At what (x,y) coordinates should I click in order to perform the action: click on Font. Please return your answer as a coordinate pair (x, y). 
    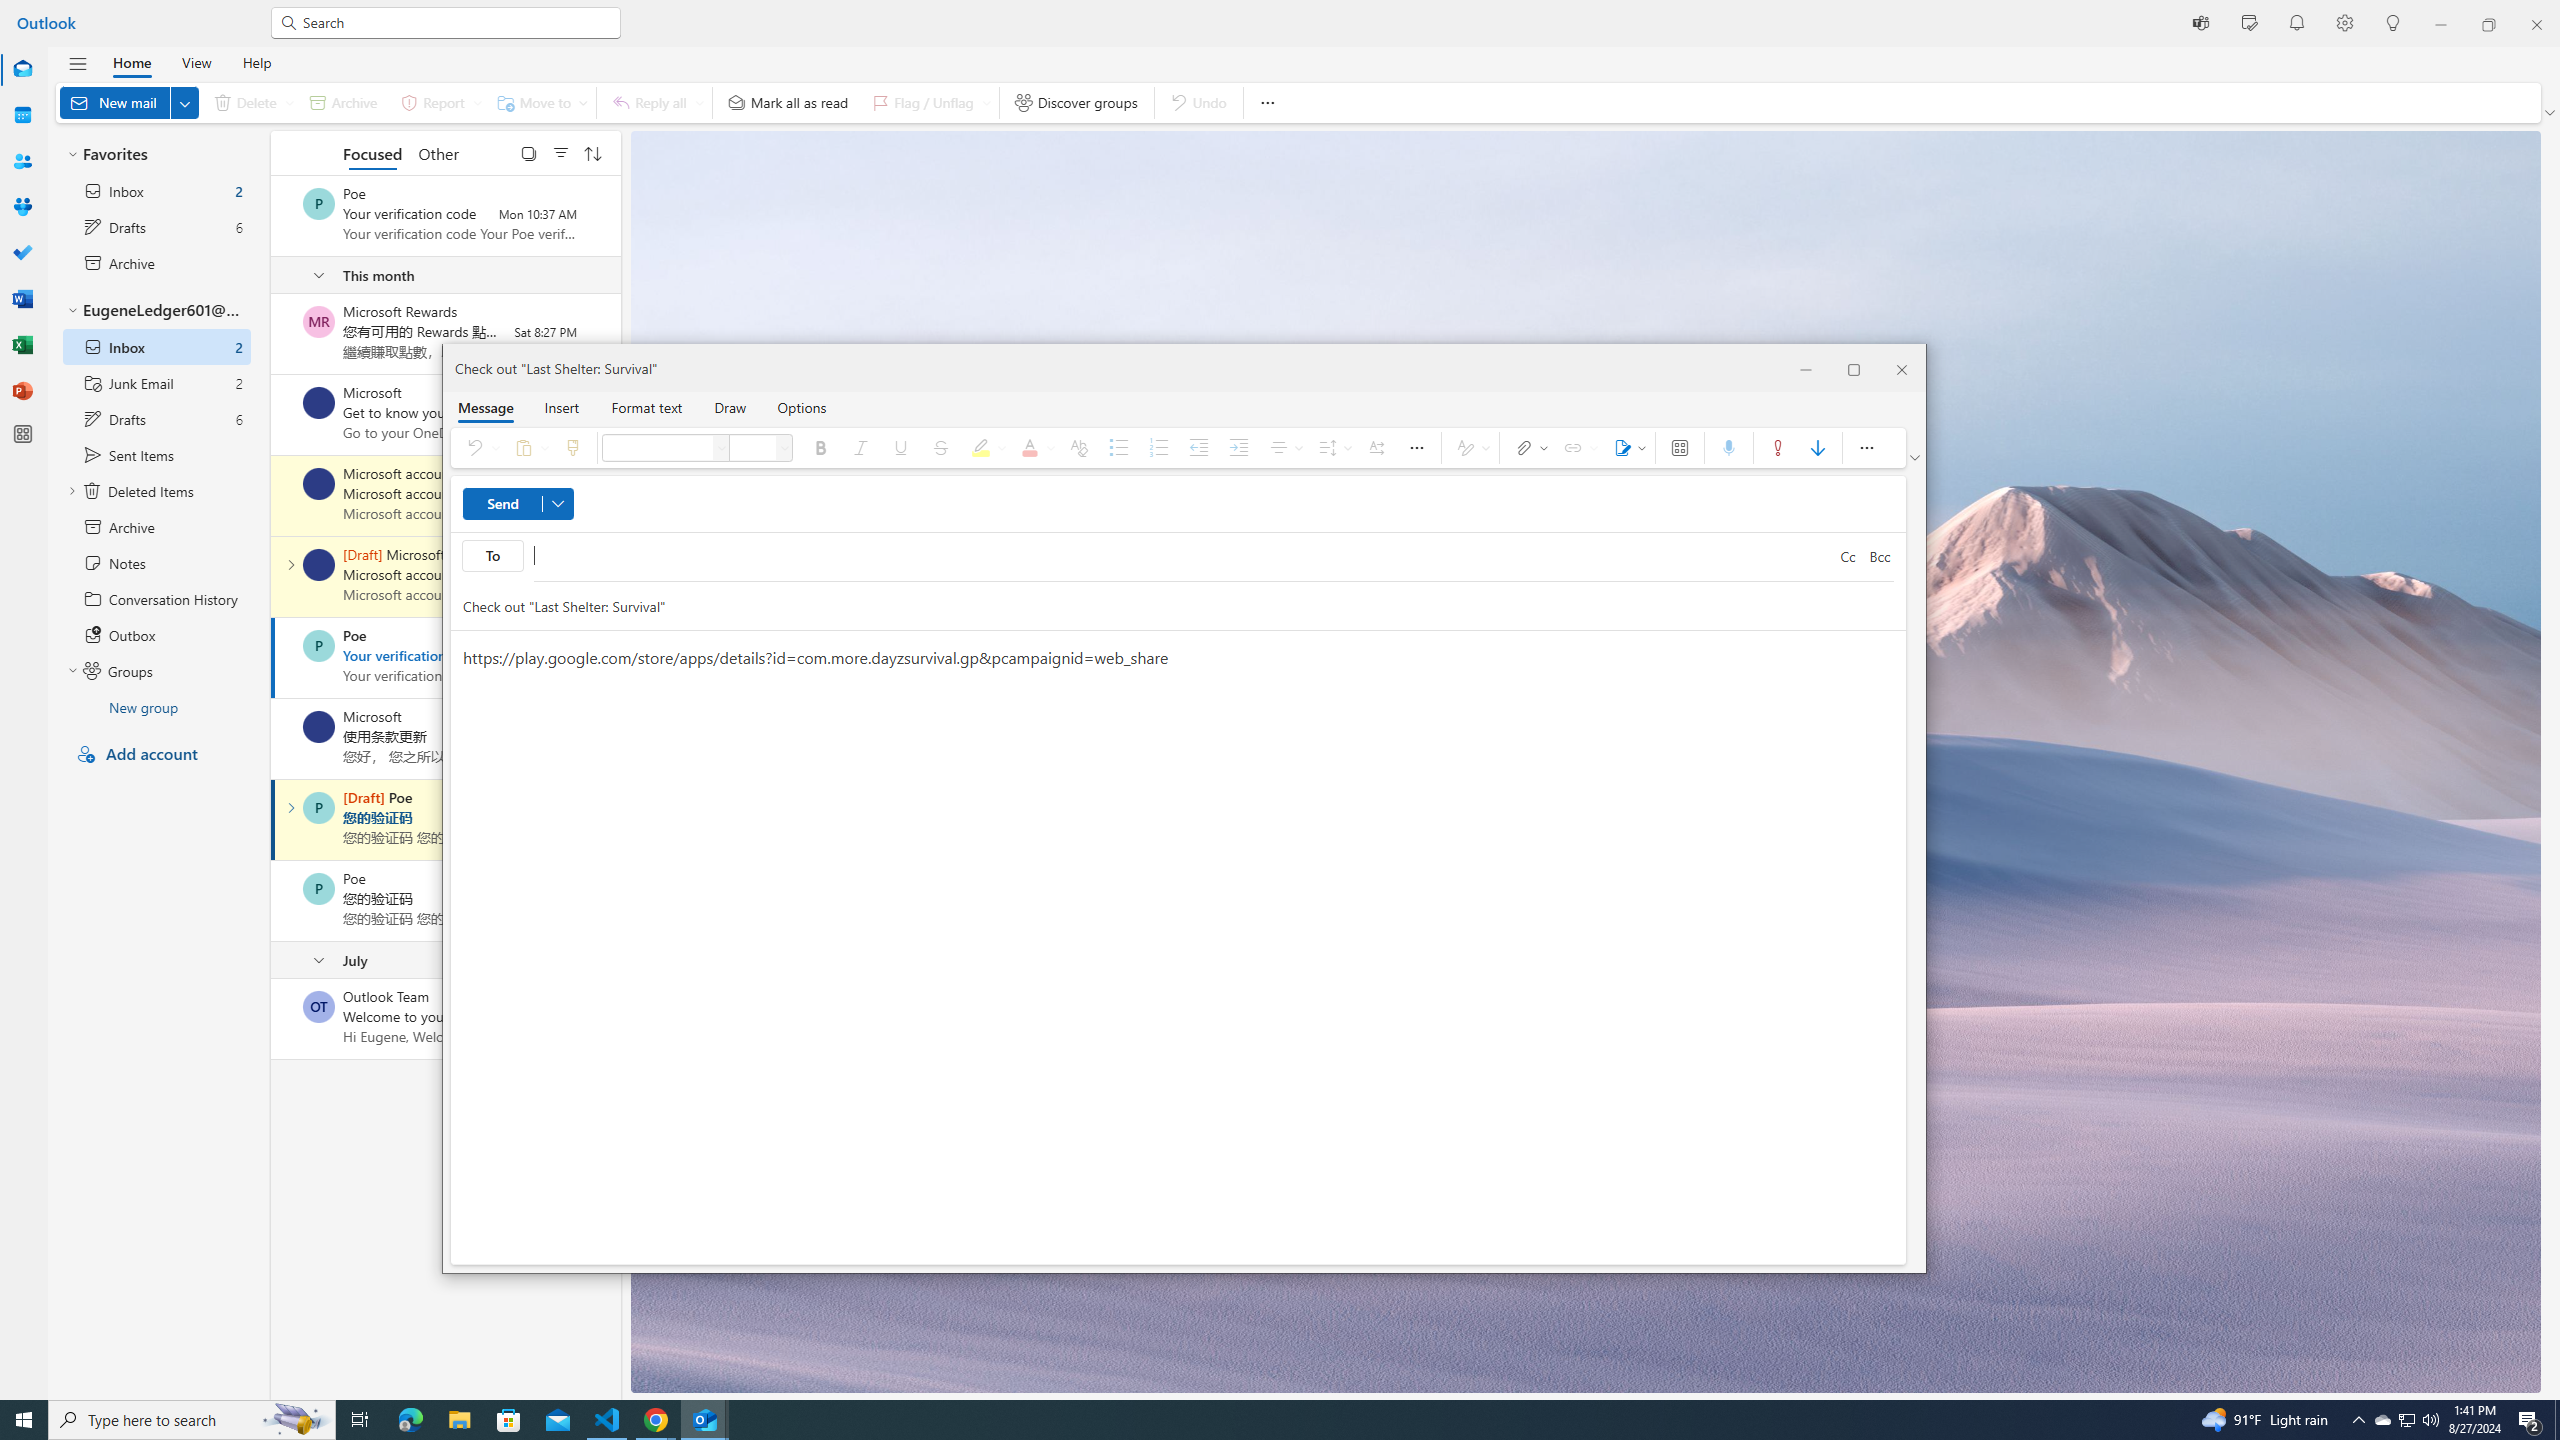
    Looking at the image, I should click on (659, 448).